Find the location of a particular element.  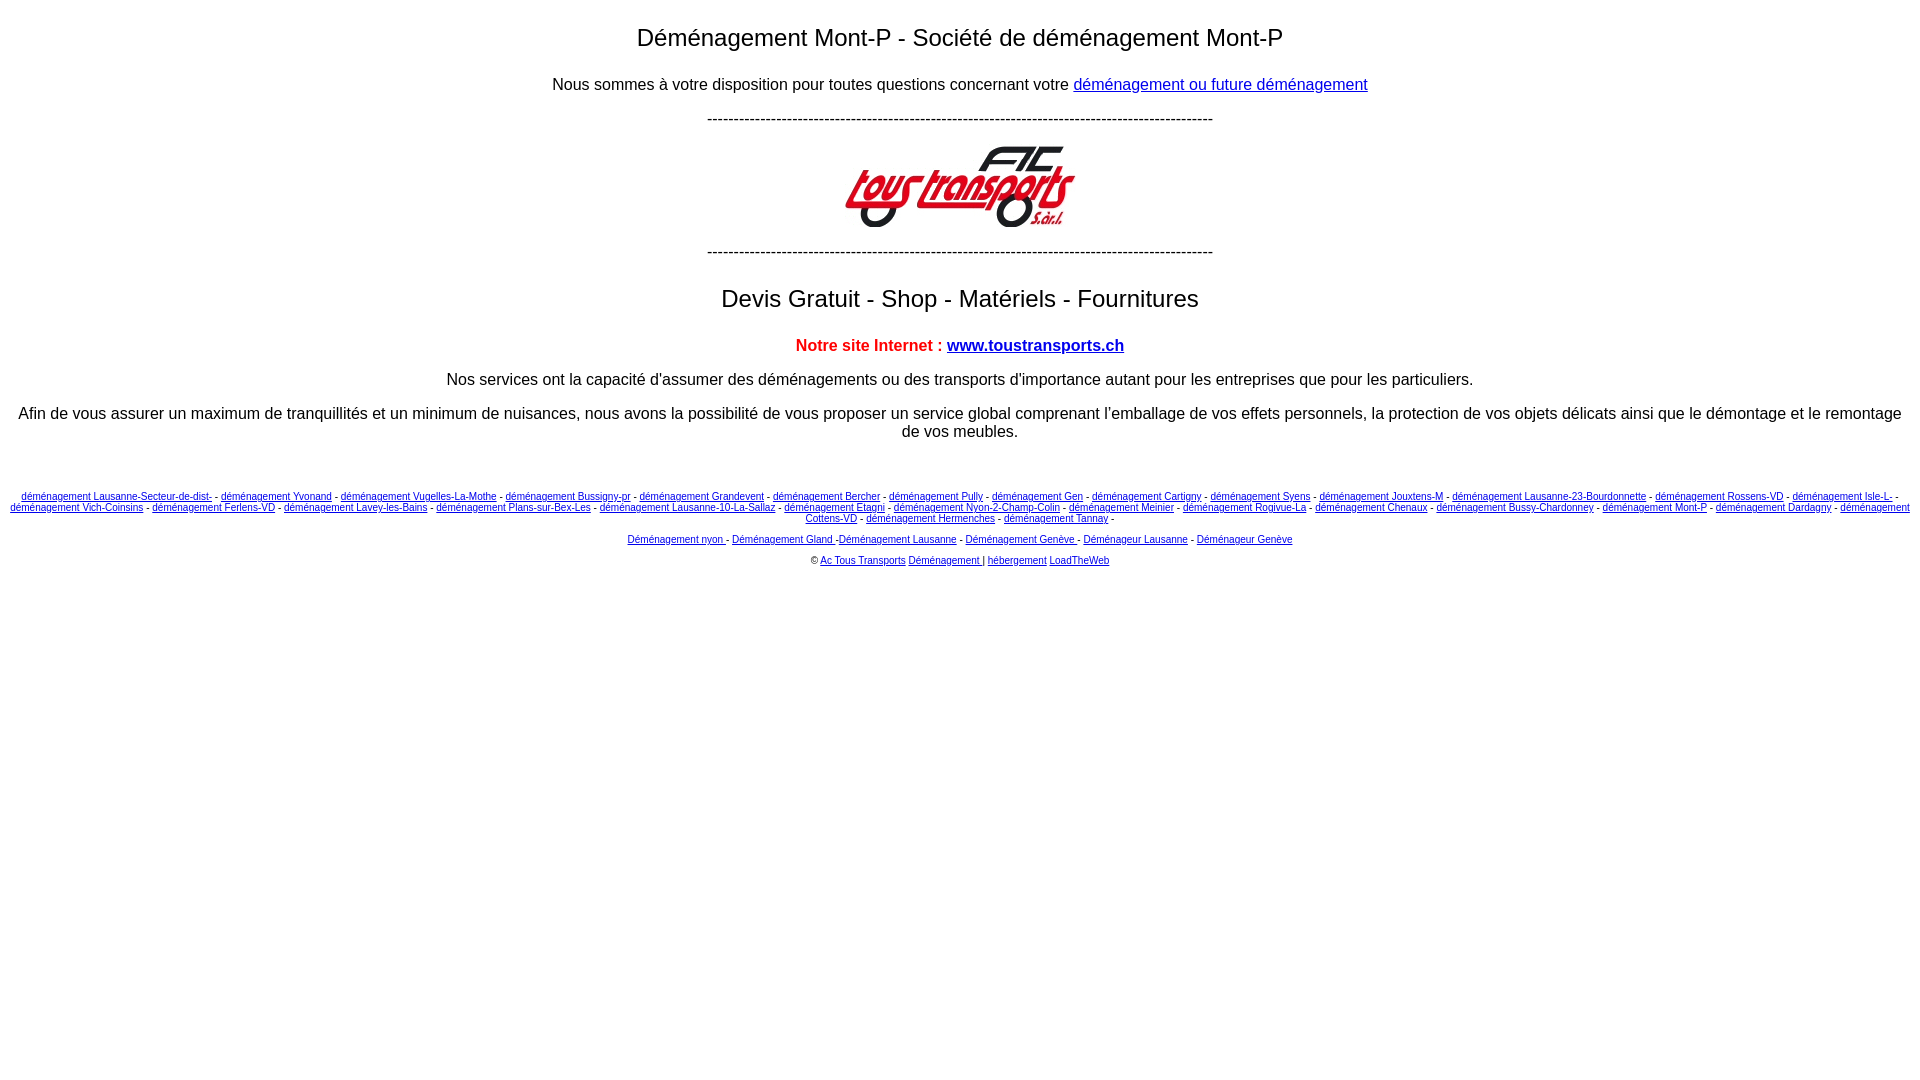

www.toustransports.ch is located at coordinates (1036, 346).